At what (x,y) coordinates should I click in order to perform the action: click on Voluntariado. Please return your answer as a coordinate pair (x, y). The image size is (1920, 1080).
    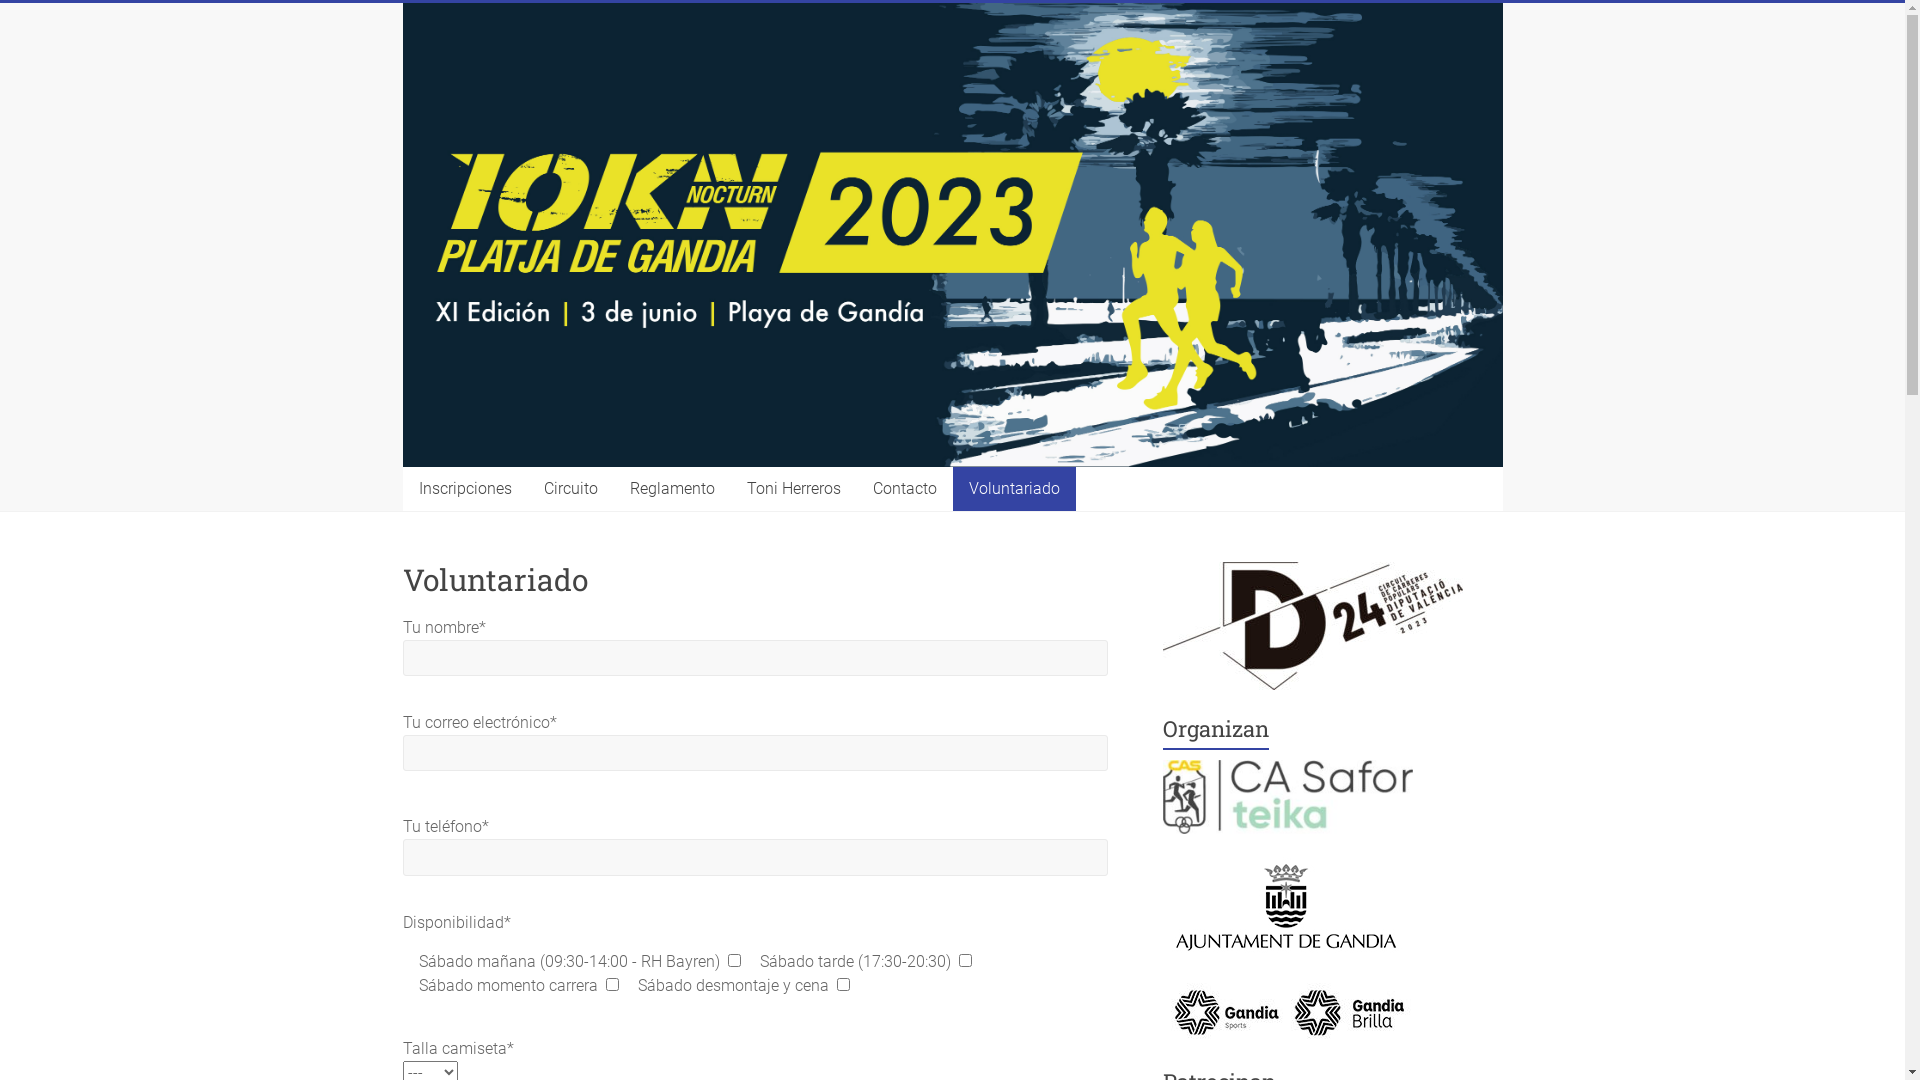
    Looking at the image, I should click on (1014, 489).